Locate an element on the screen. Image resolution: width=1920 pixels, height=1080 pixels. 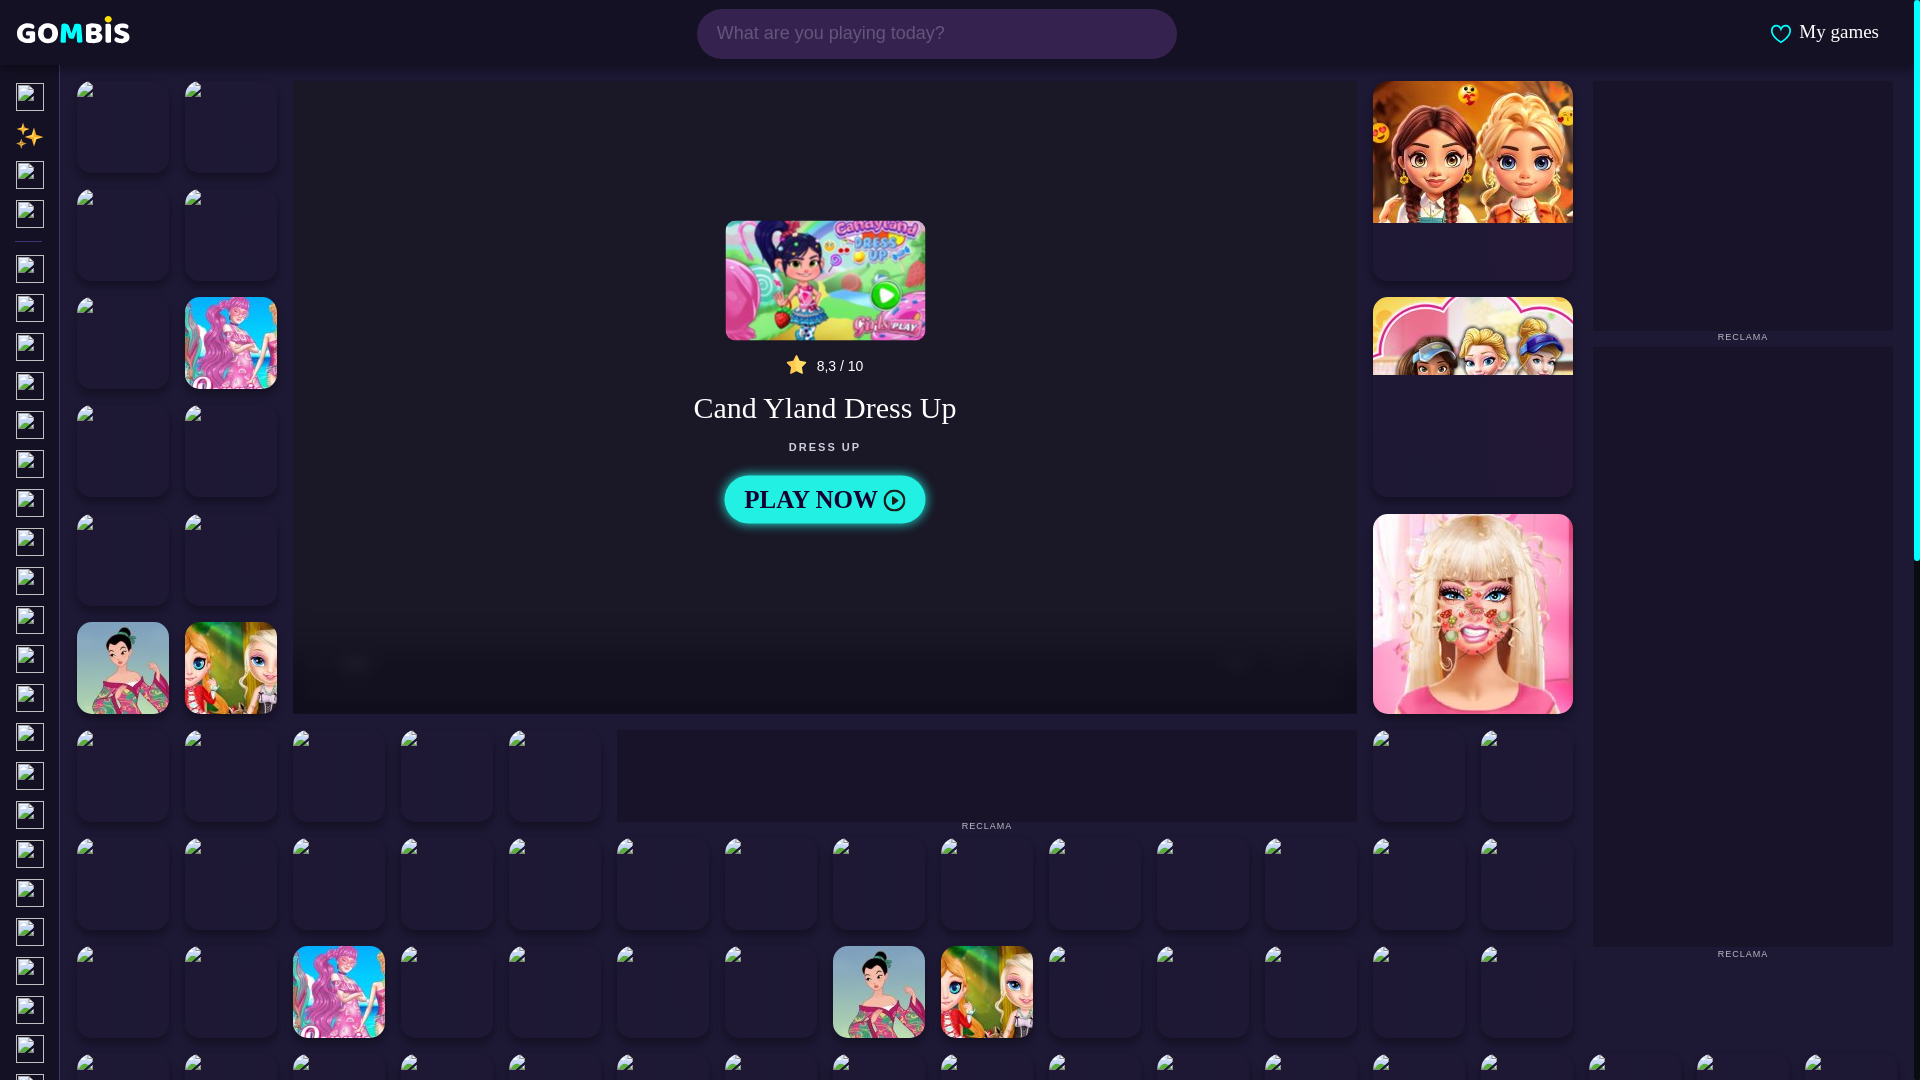
Action is located at coordinates (111, 346).